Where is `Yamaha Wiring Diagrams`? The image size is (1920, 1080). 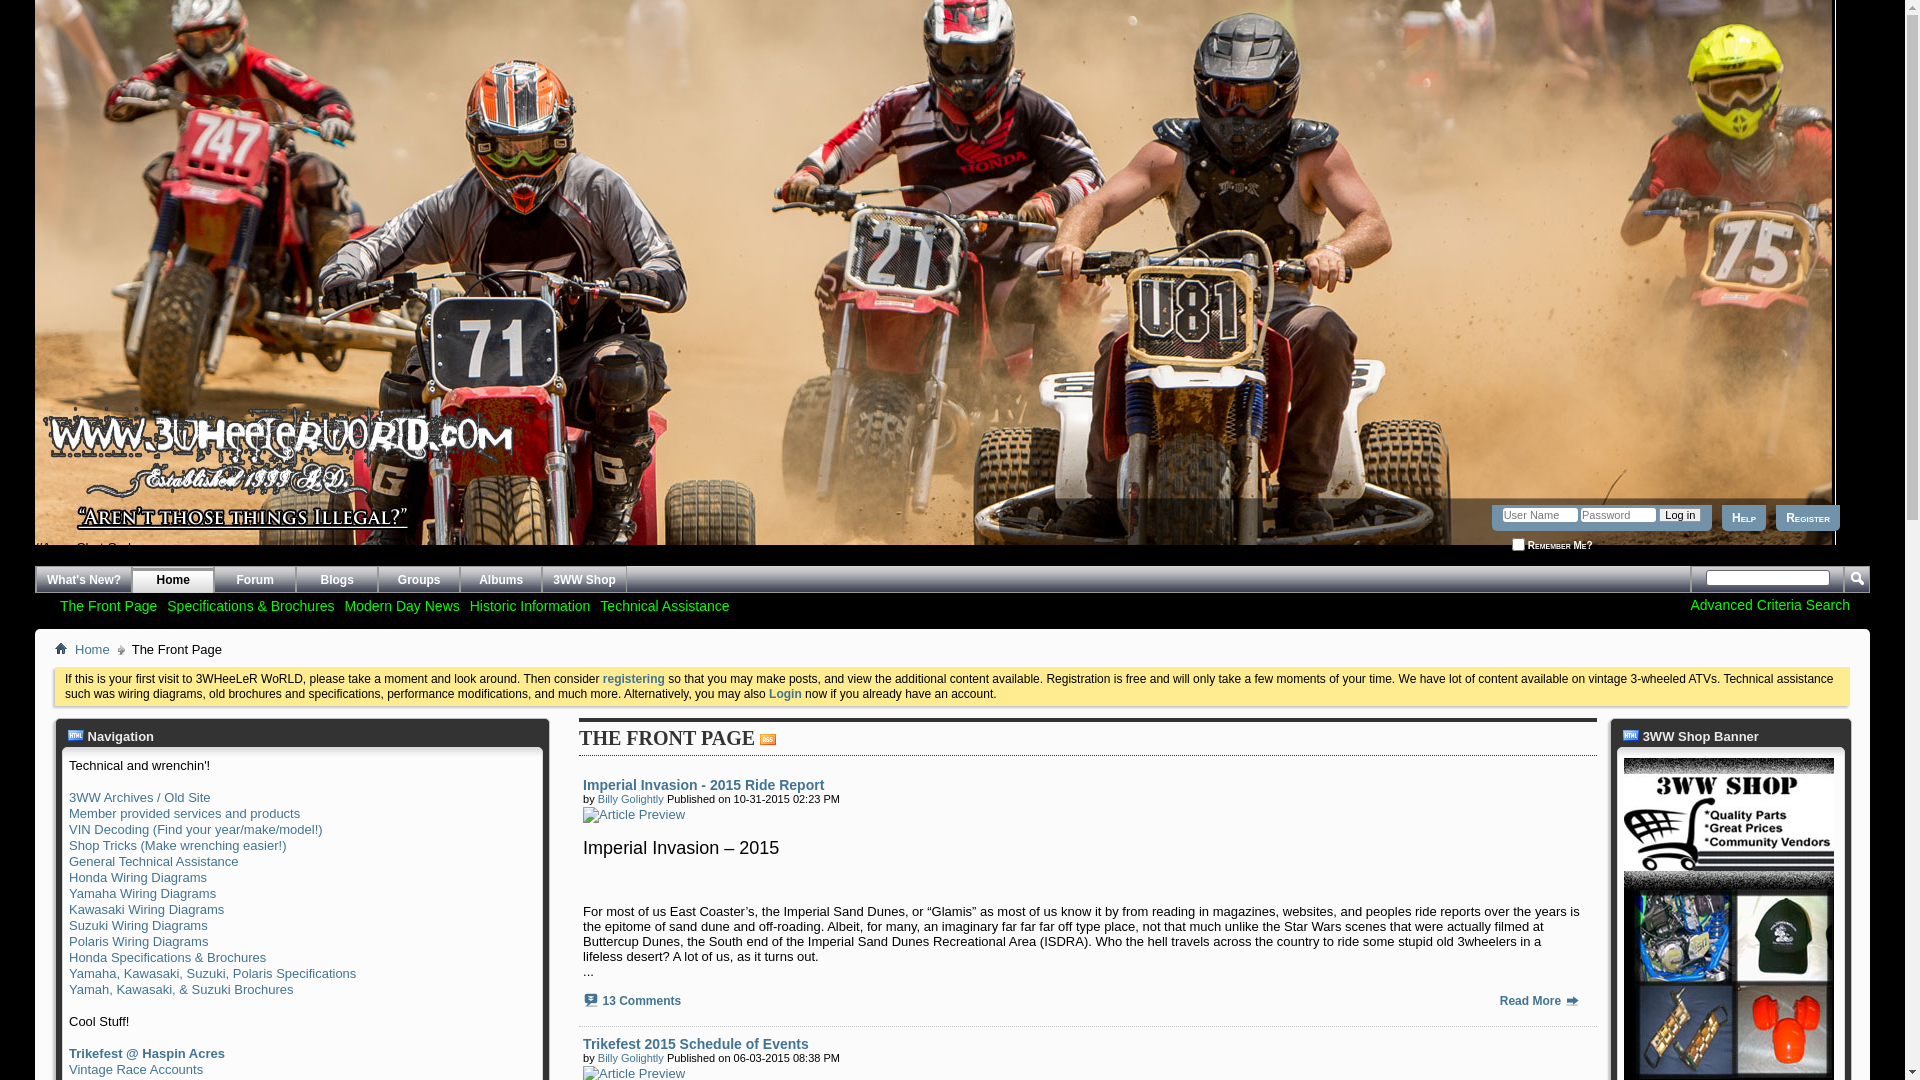 Yamaha Wiring Diagrams is located at coordinates (142, 894).